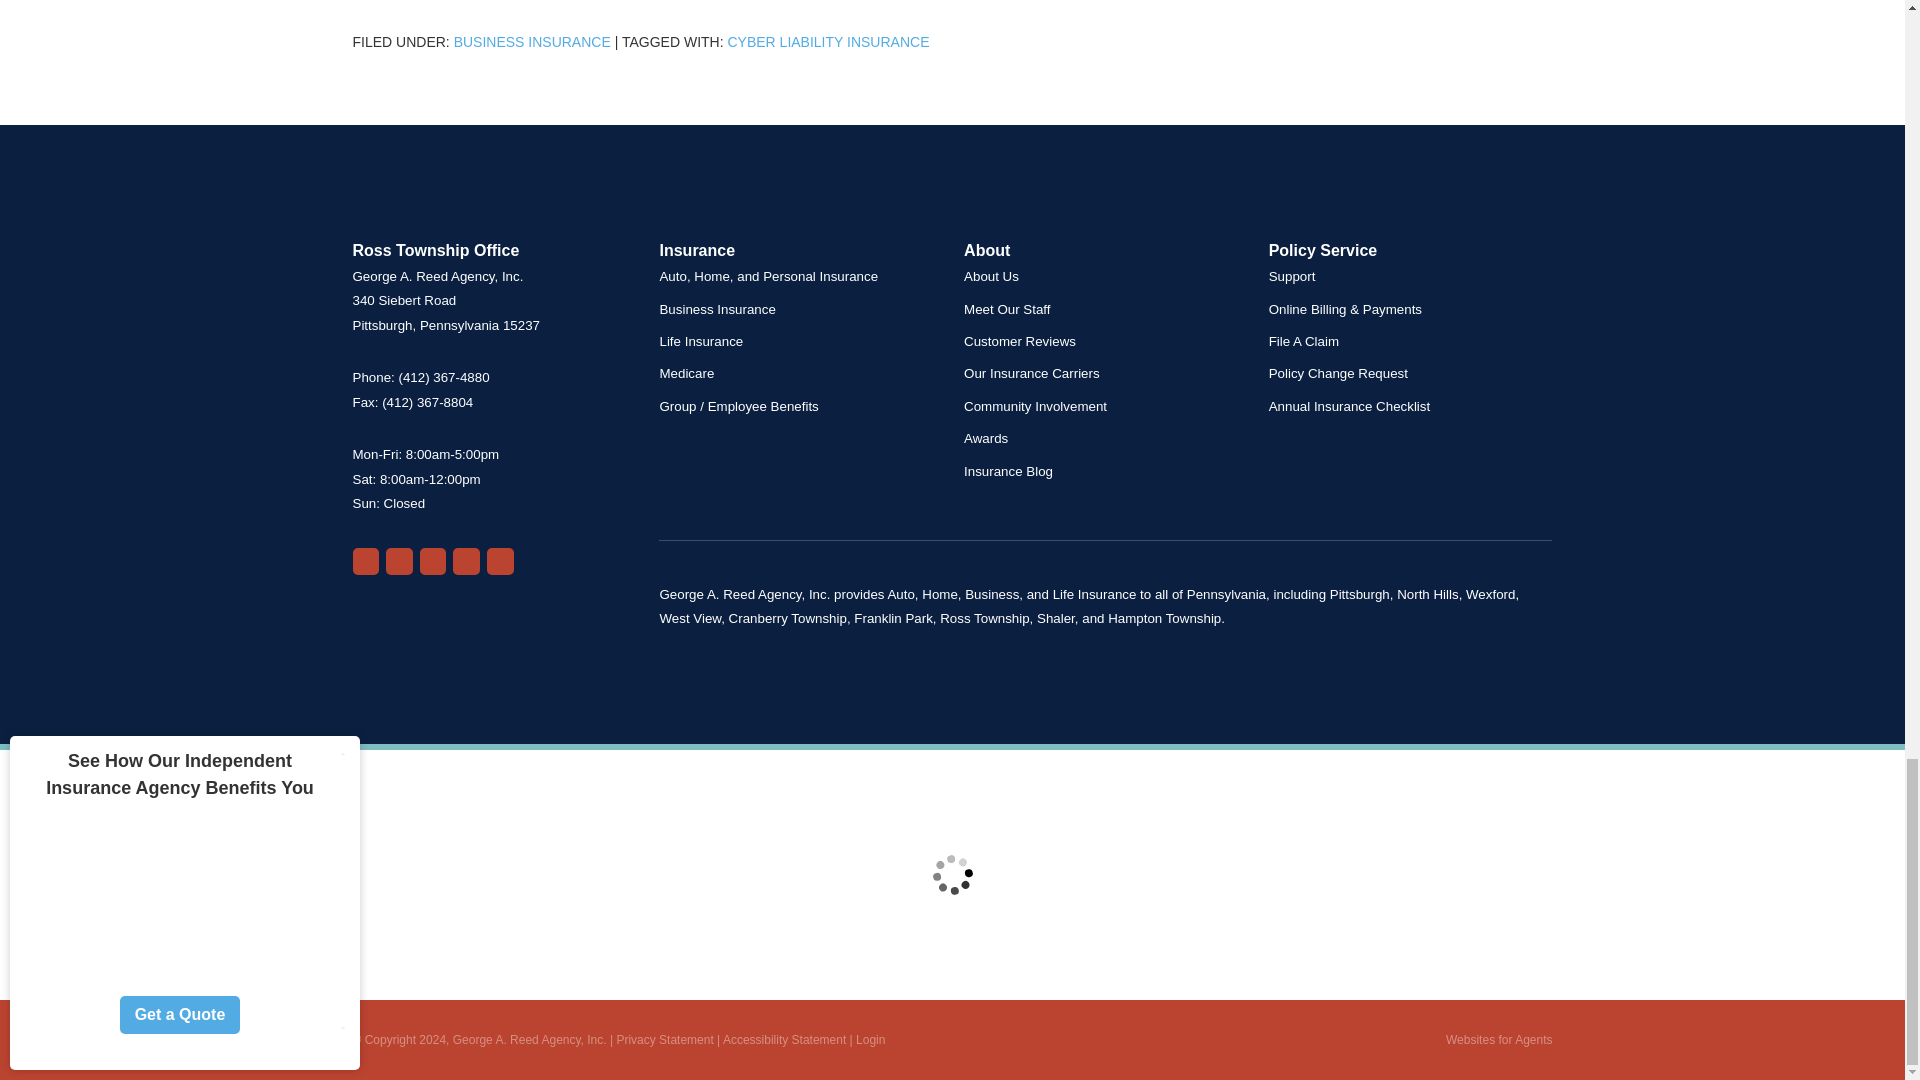 The width and height of the screenshot is (1920, 1080). I want to click on X, so click(466, 560).